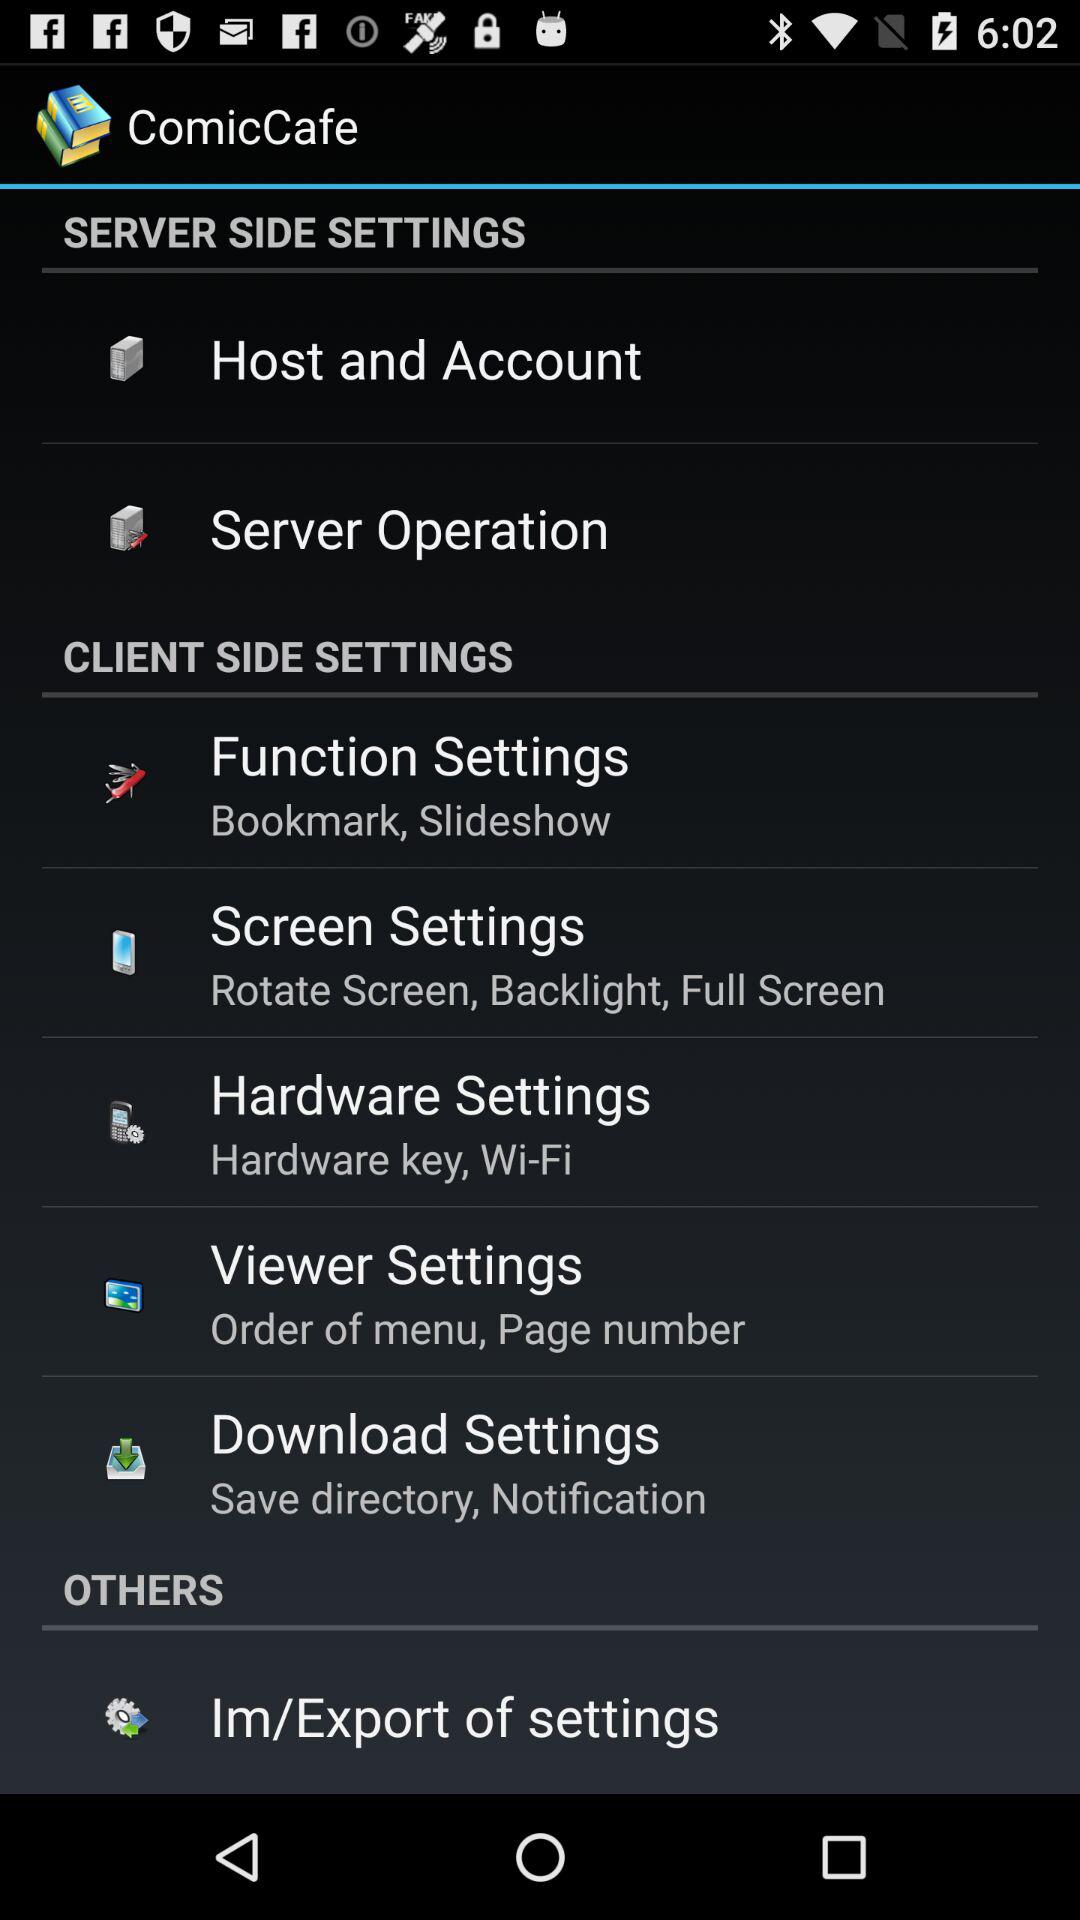  I want to click on tap the item above bookmark, slideshow icon, so click(420, 754).